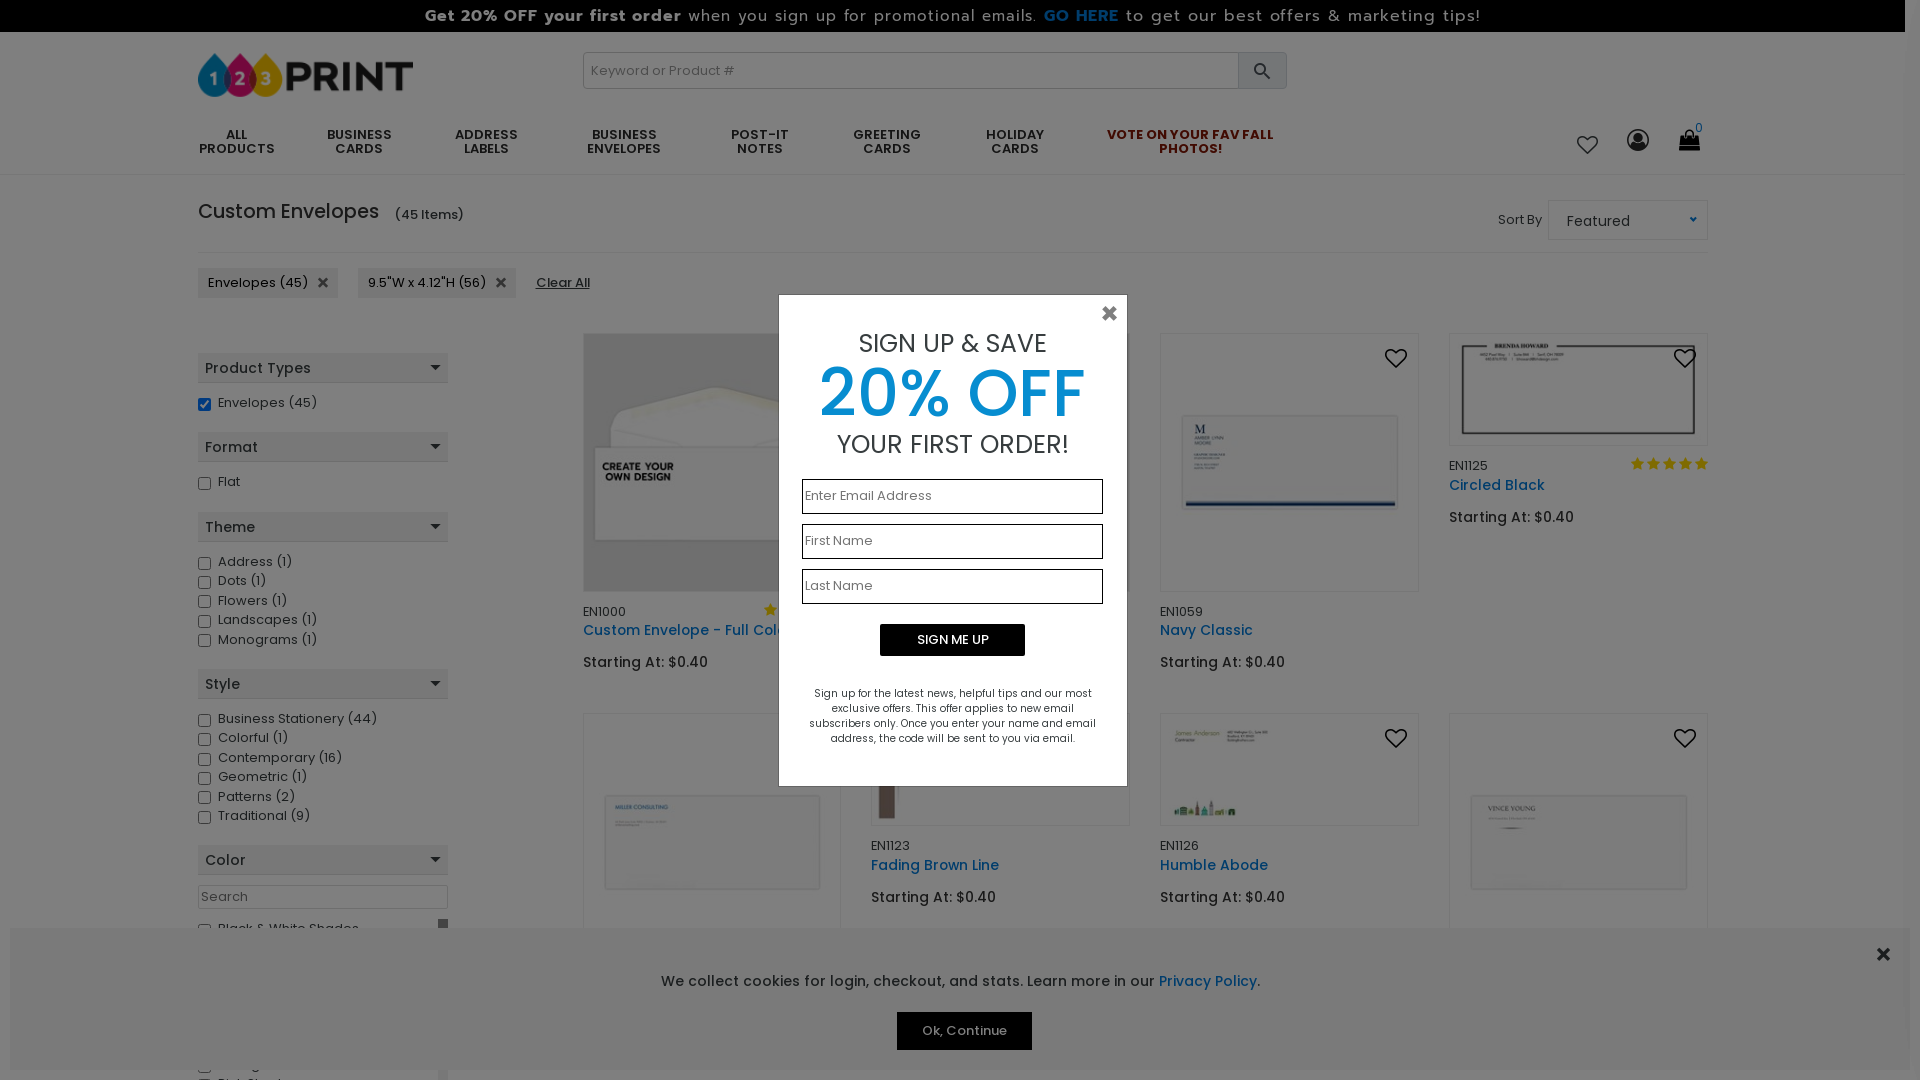 This screenshot has height=1080, width=1920. I want to click on Account, so click(1637, 142).